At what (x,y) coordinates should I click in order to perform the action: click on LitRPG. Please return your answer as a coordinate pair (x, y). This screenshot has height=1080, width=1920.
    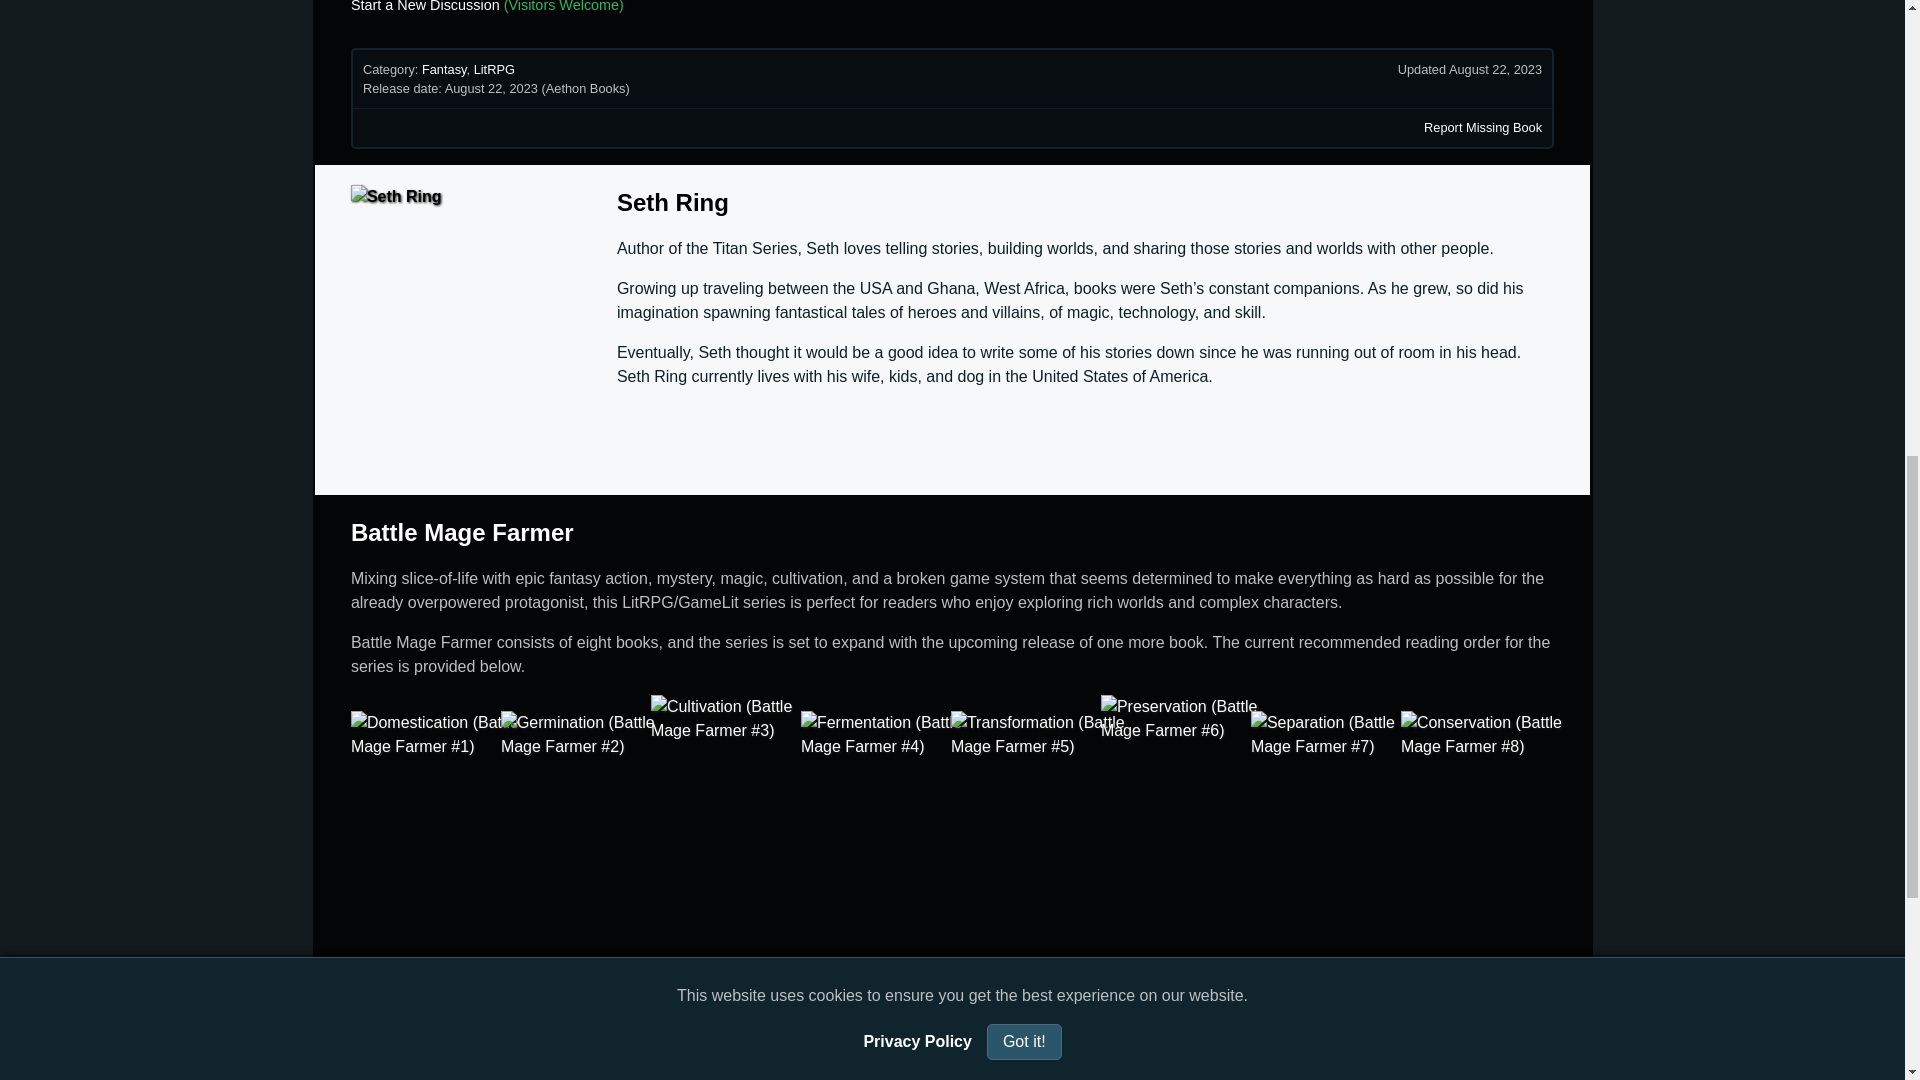
    Looking at the image, I should click on (494, 68).